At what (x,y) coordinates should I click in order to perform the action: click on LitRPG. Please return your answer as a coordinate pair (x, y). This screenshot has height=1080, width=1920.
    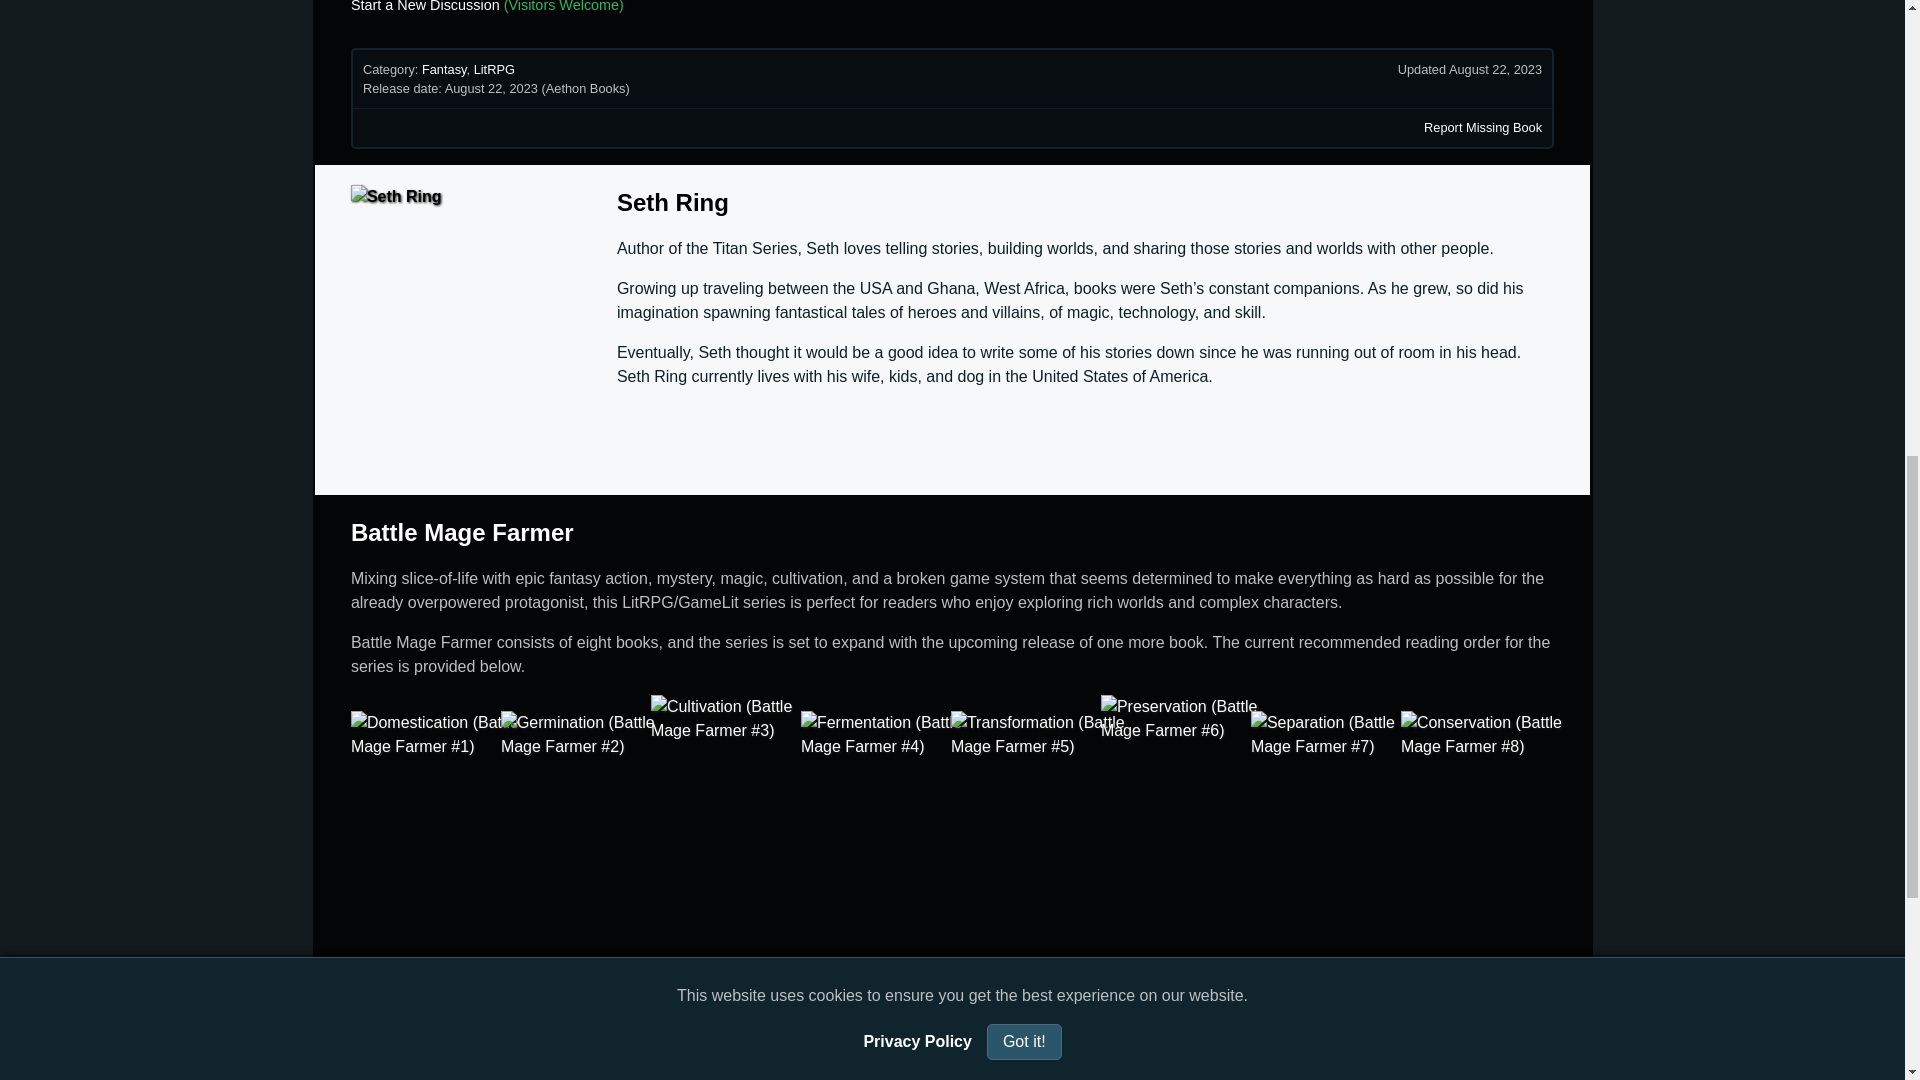
    Looking at the image, I should click on (494, 68).